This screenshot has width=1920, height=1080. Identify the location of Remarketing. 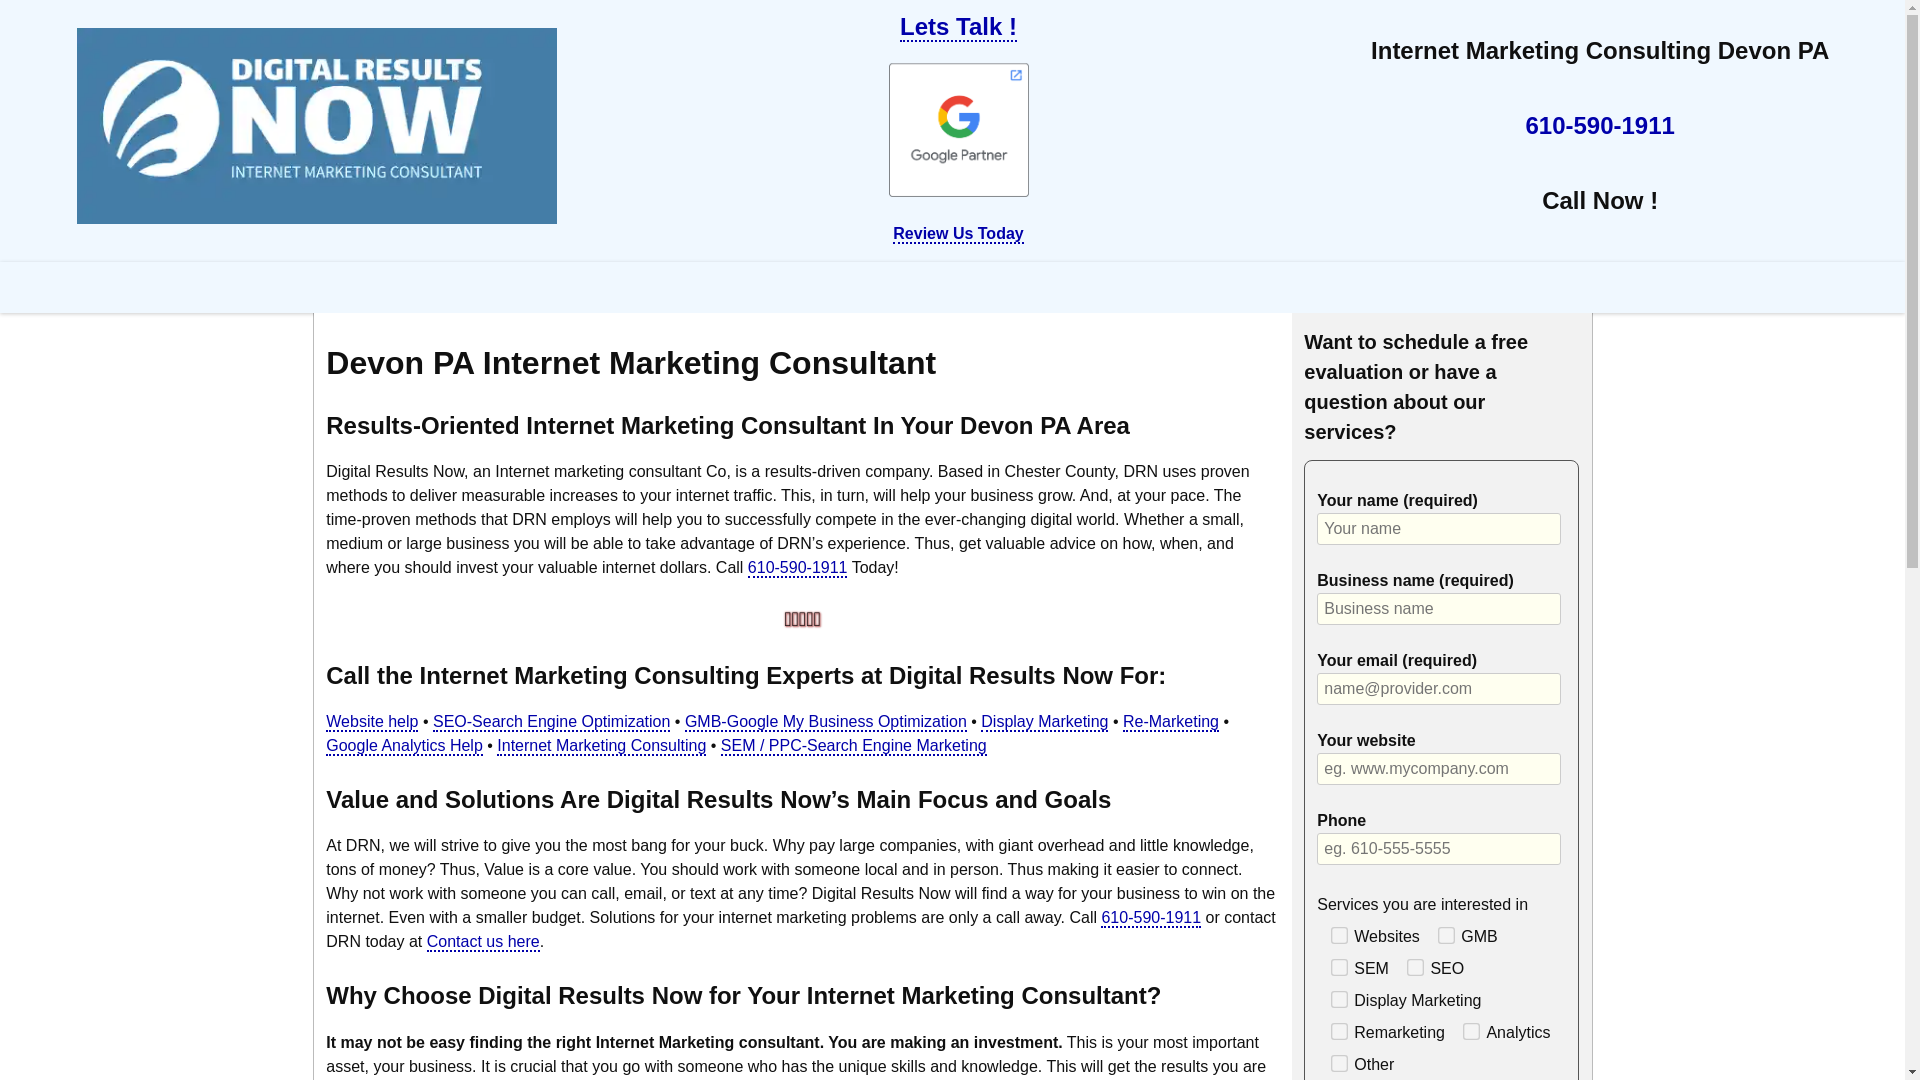
(1337, 1028).